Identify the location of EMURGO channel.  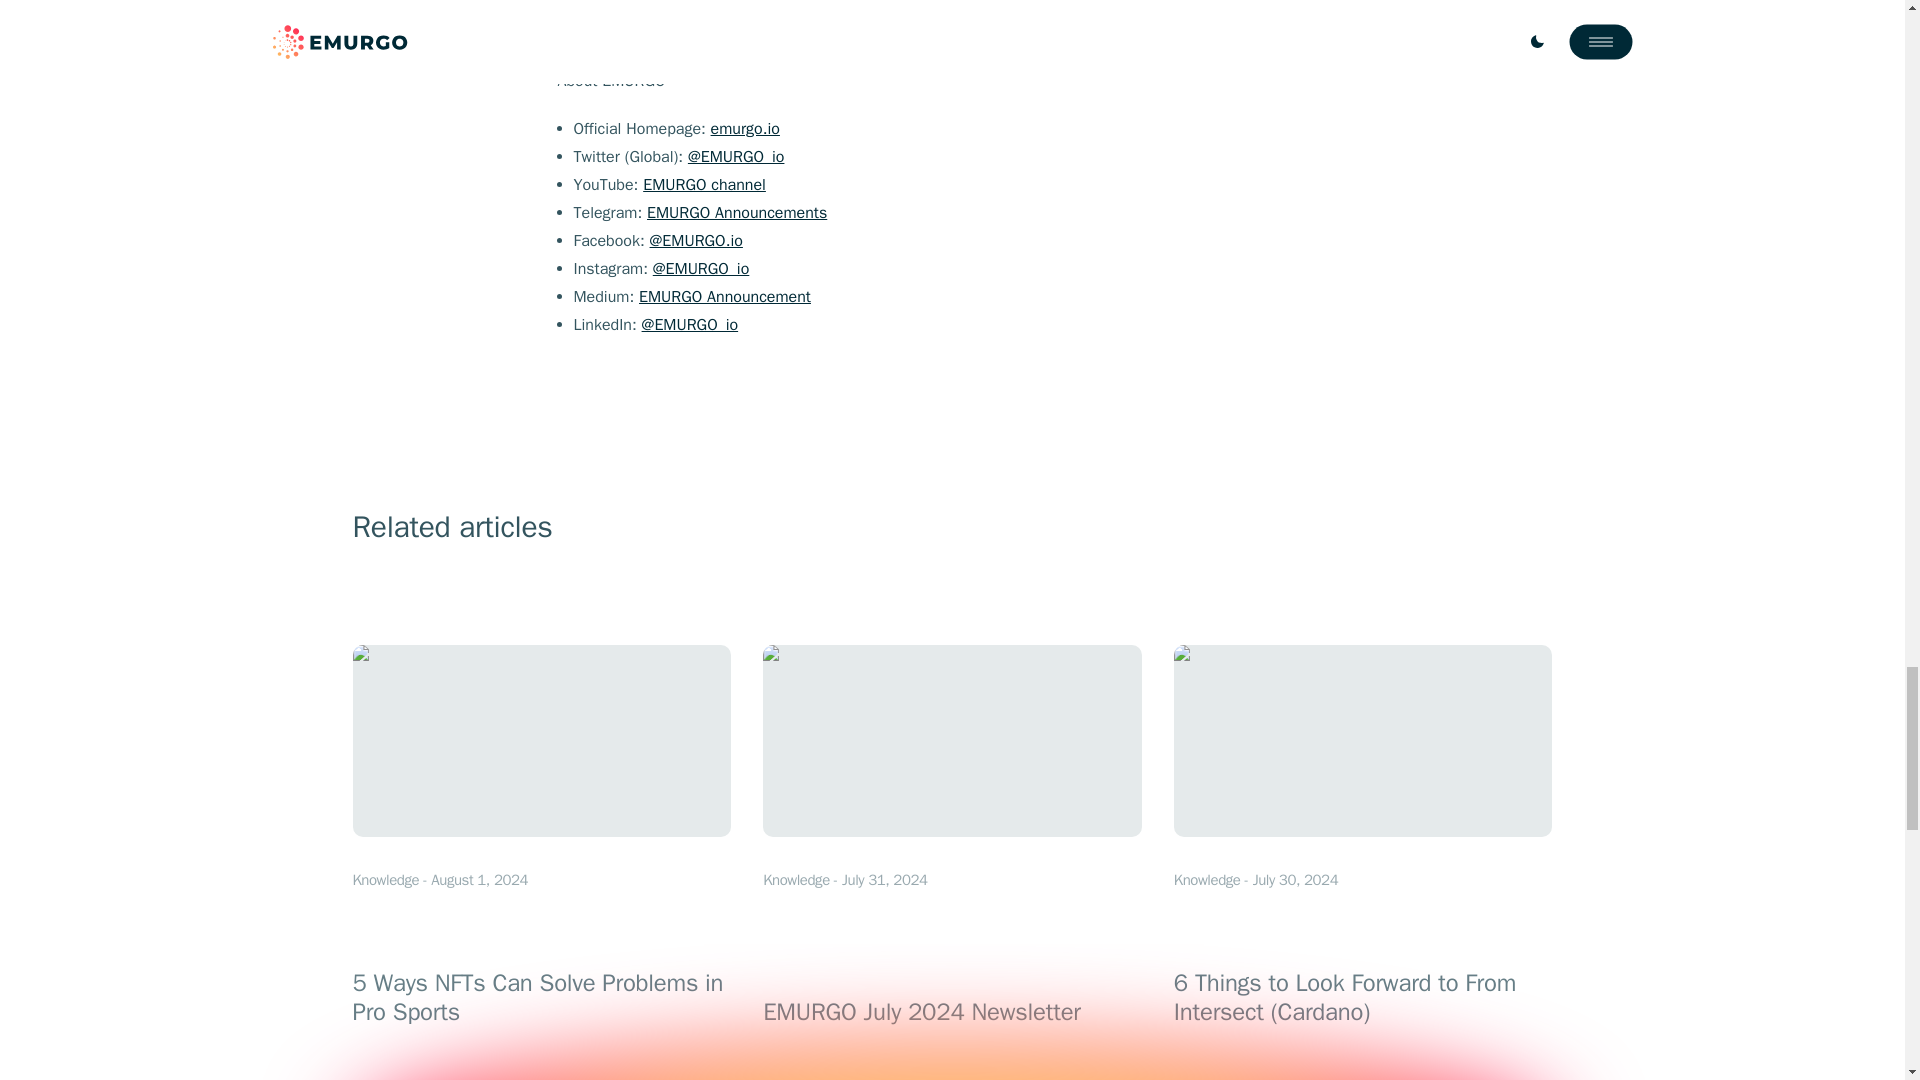
(704, 184).